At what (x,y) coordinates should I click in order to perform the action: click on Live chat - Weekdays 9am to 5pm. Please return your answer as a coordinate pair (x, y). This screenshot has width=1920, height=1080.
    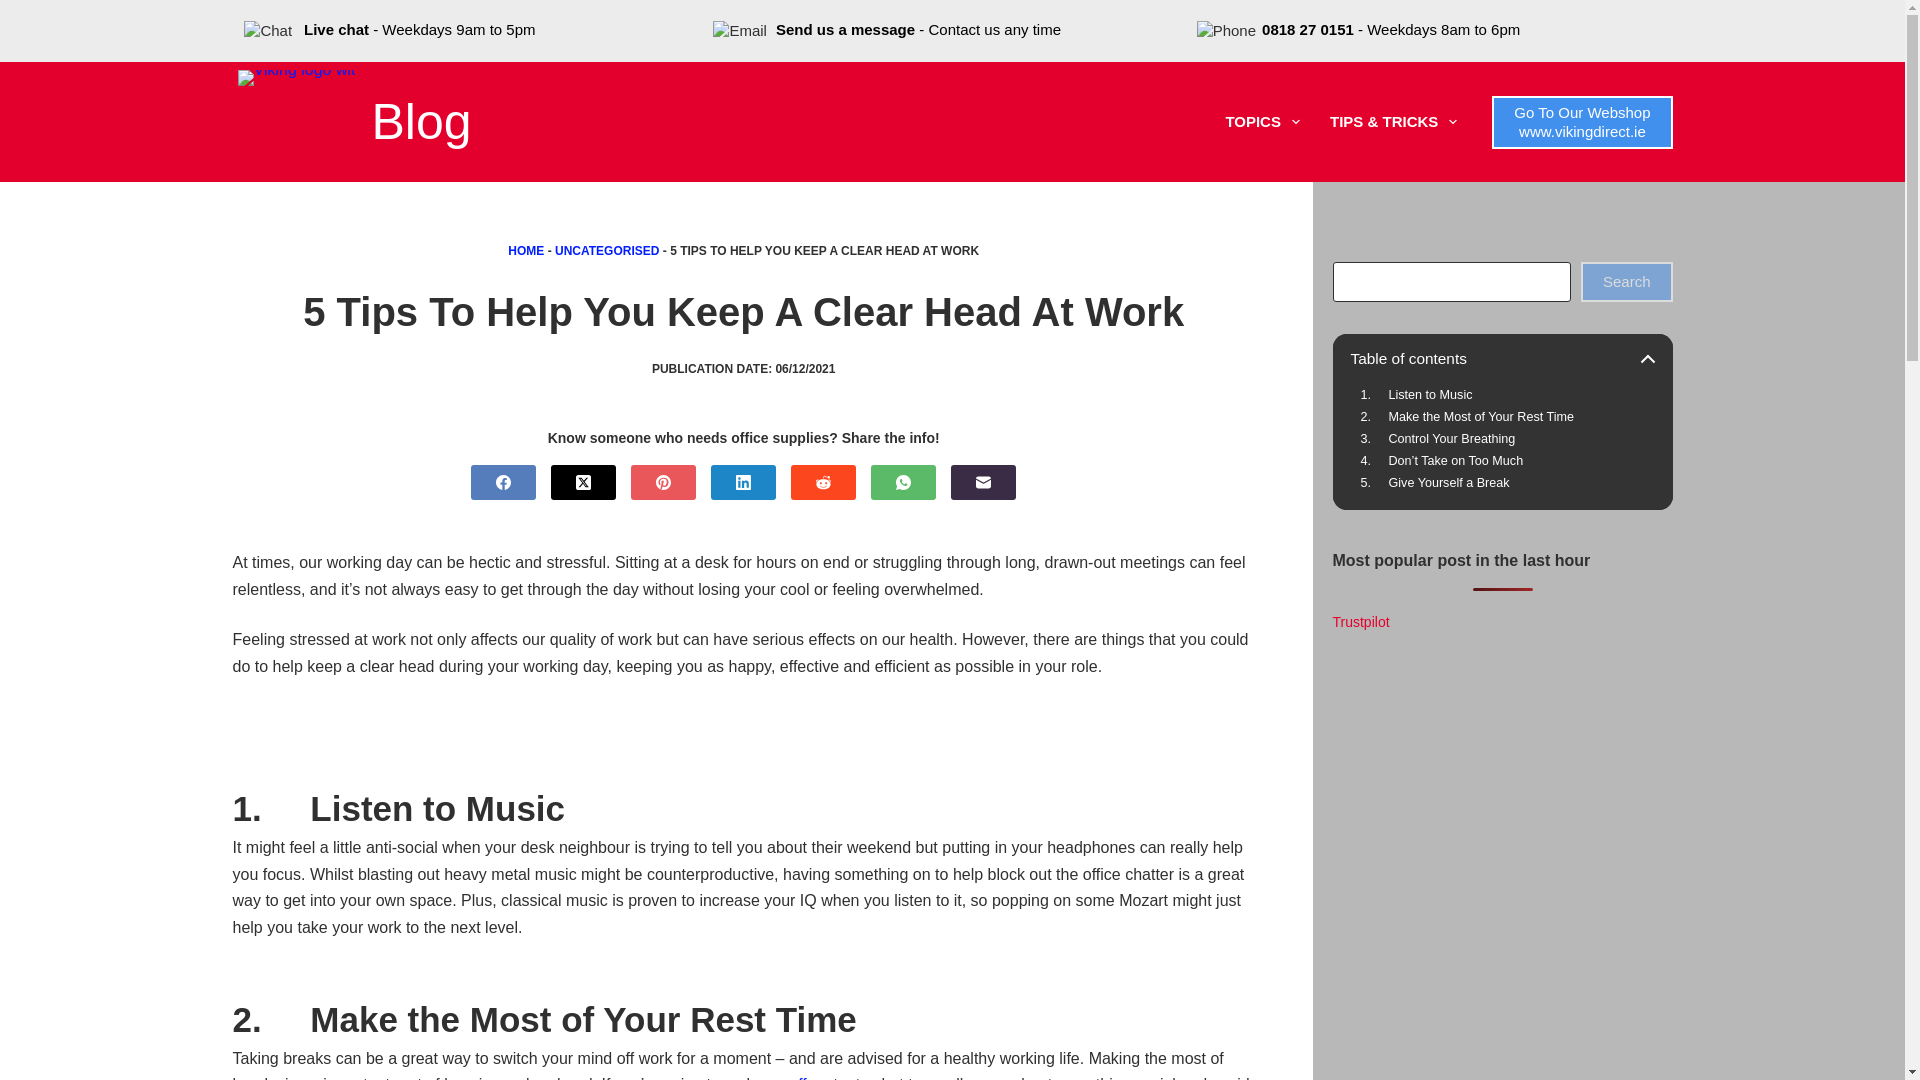
    Looking at the image, I should click on (419, 28).